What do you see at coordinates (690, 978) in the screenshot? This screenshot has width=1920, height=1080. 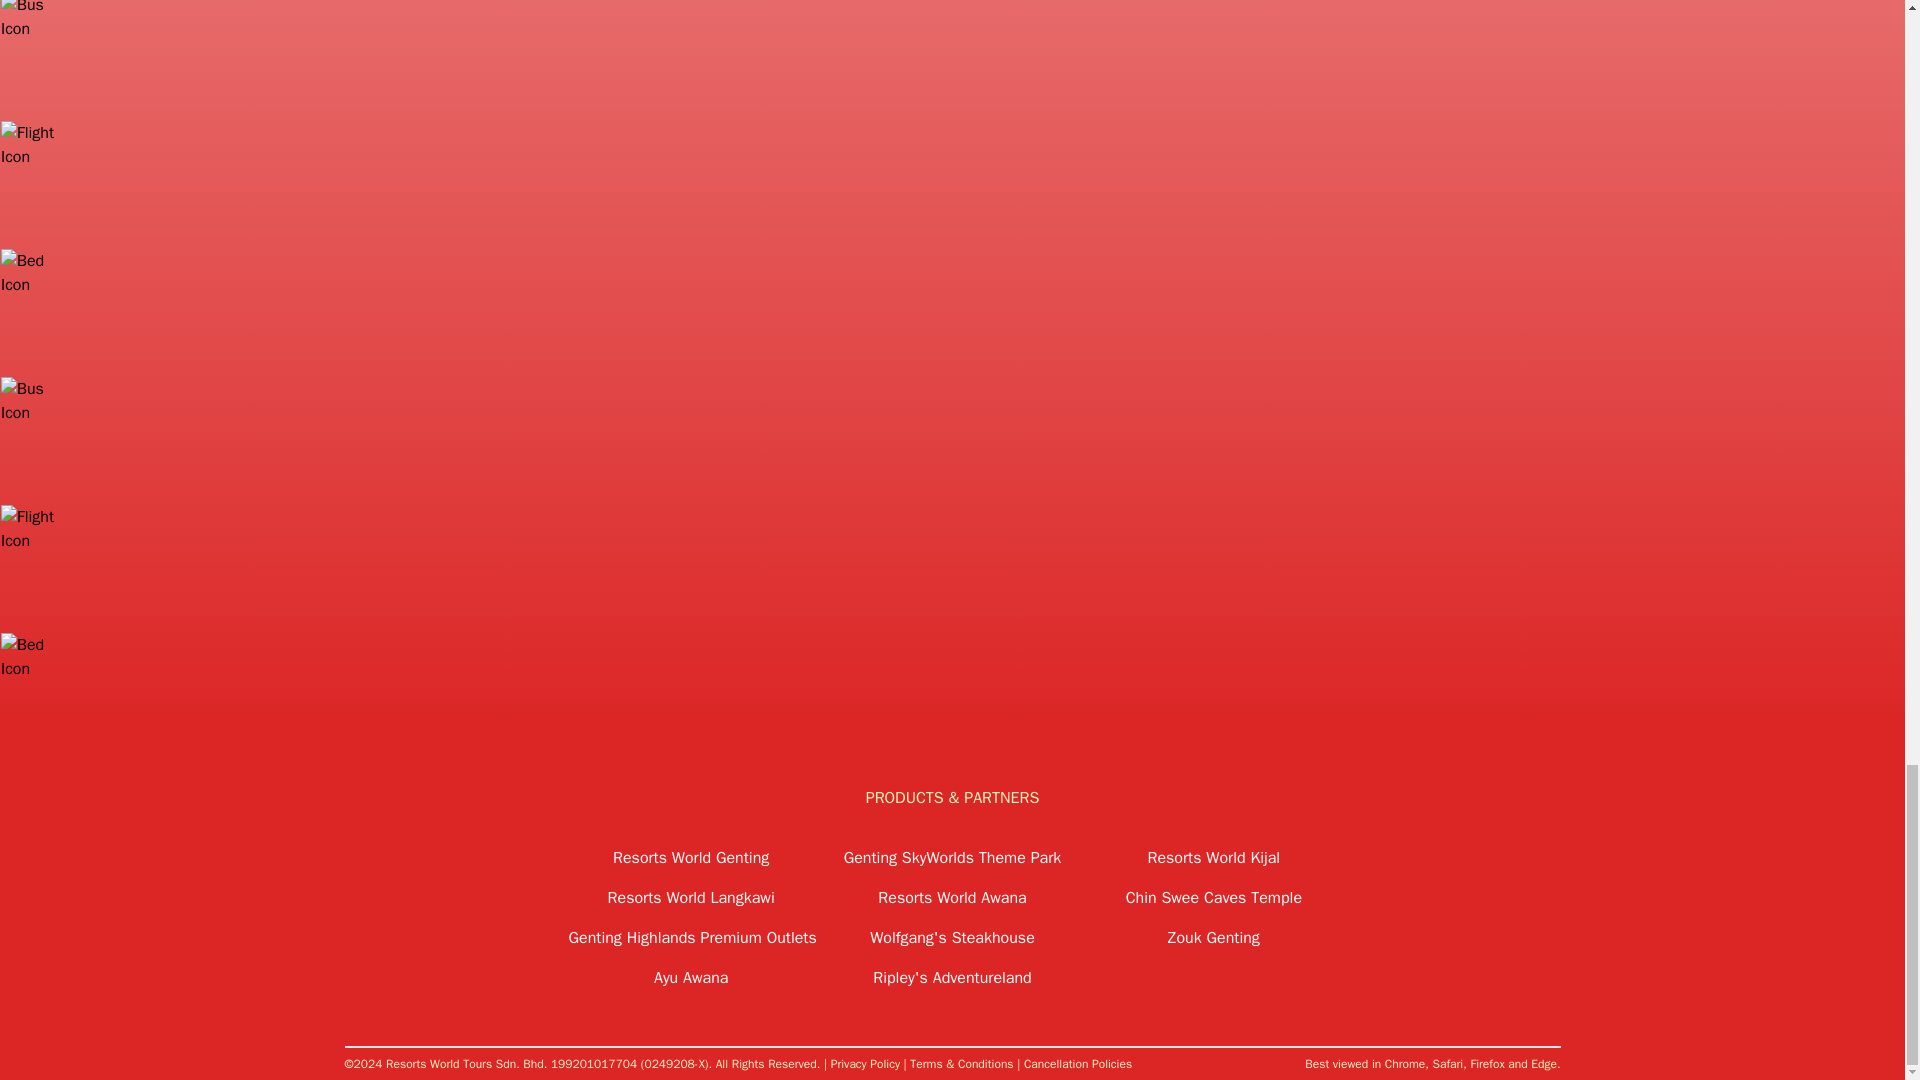 I see `Ayu Awana` at bounding box center [690, 978].